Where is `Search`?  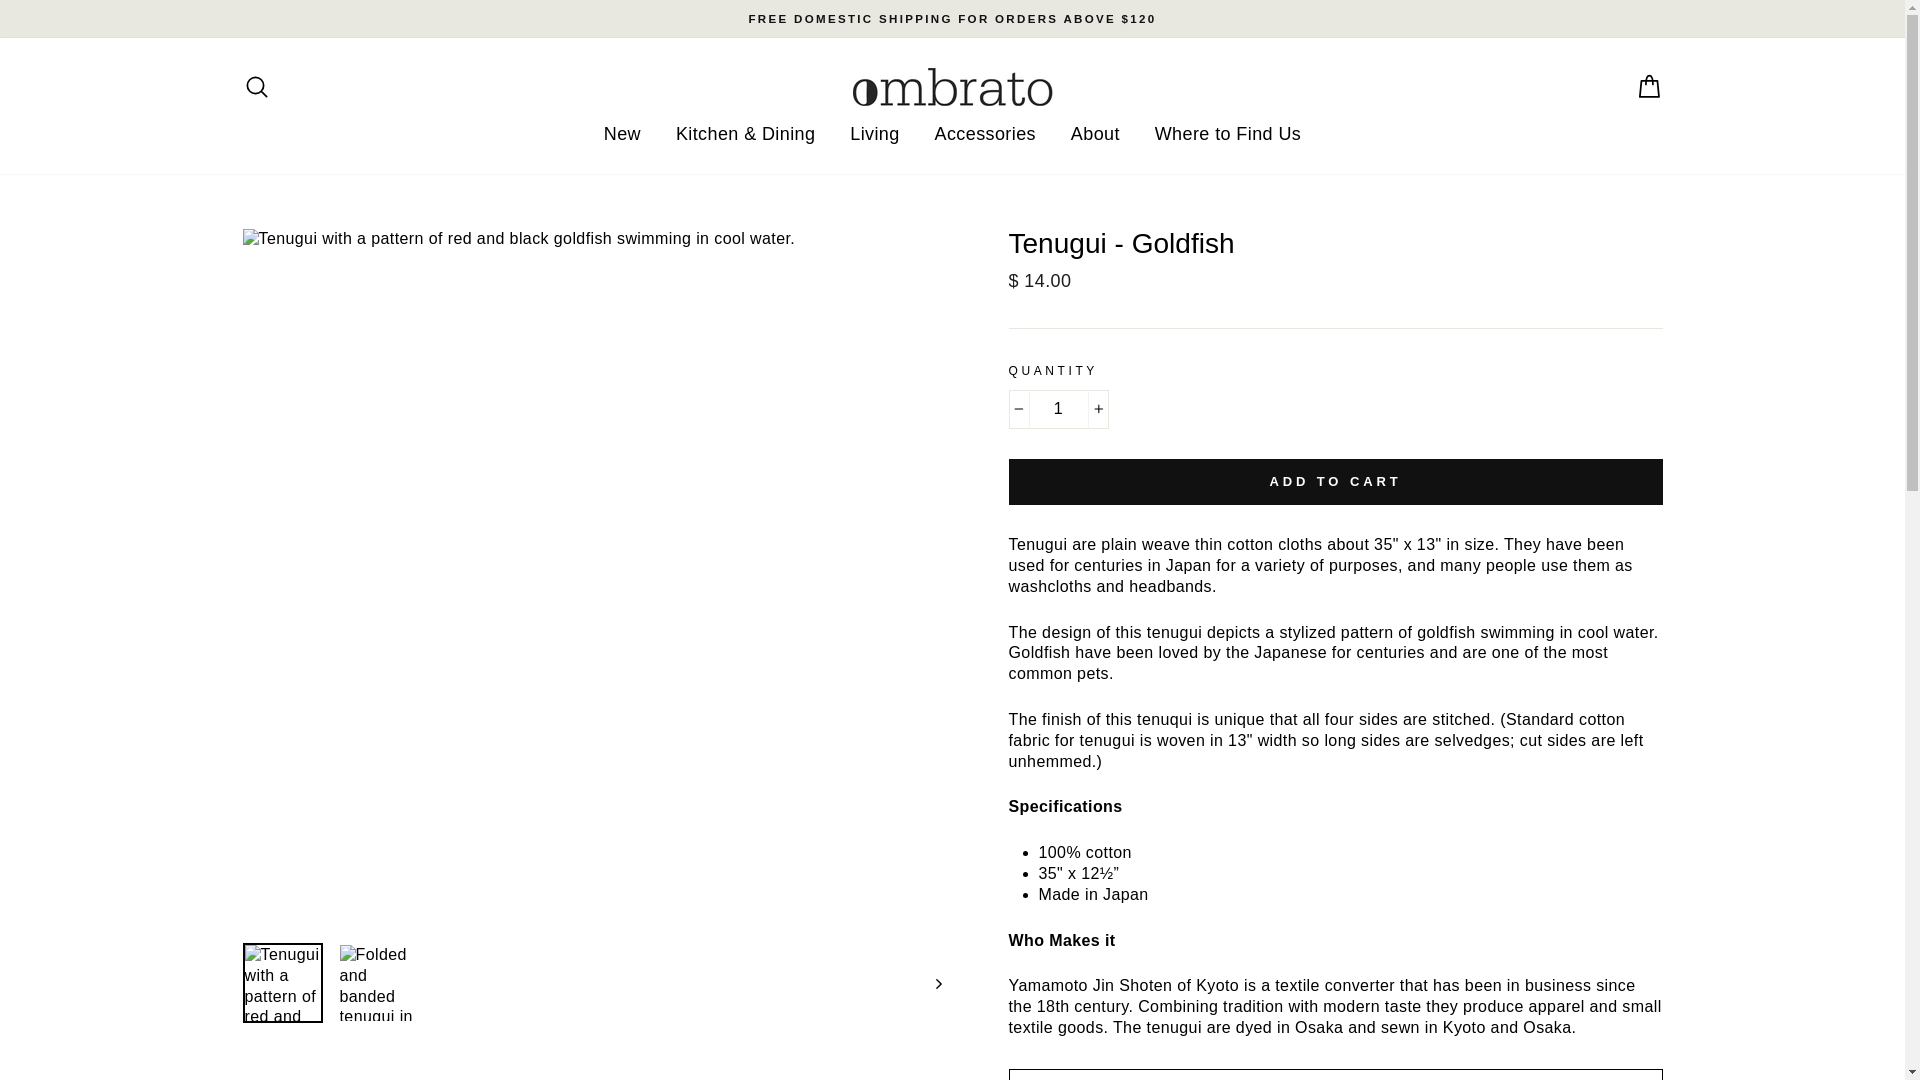
Search is located at coordinates (256, 86).